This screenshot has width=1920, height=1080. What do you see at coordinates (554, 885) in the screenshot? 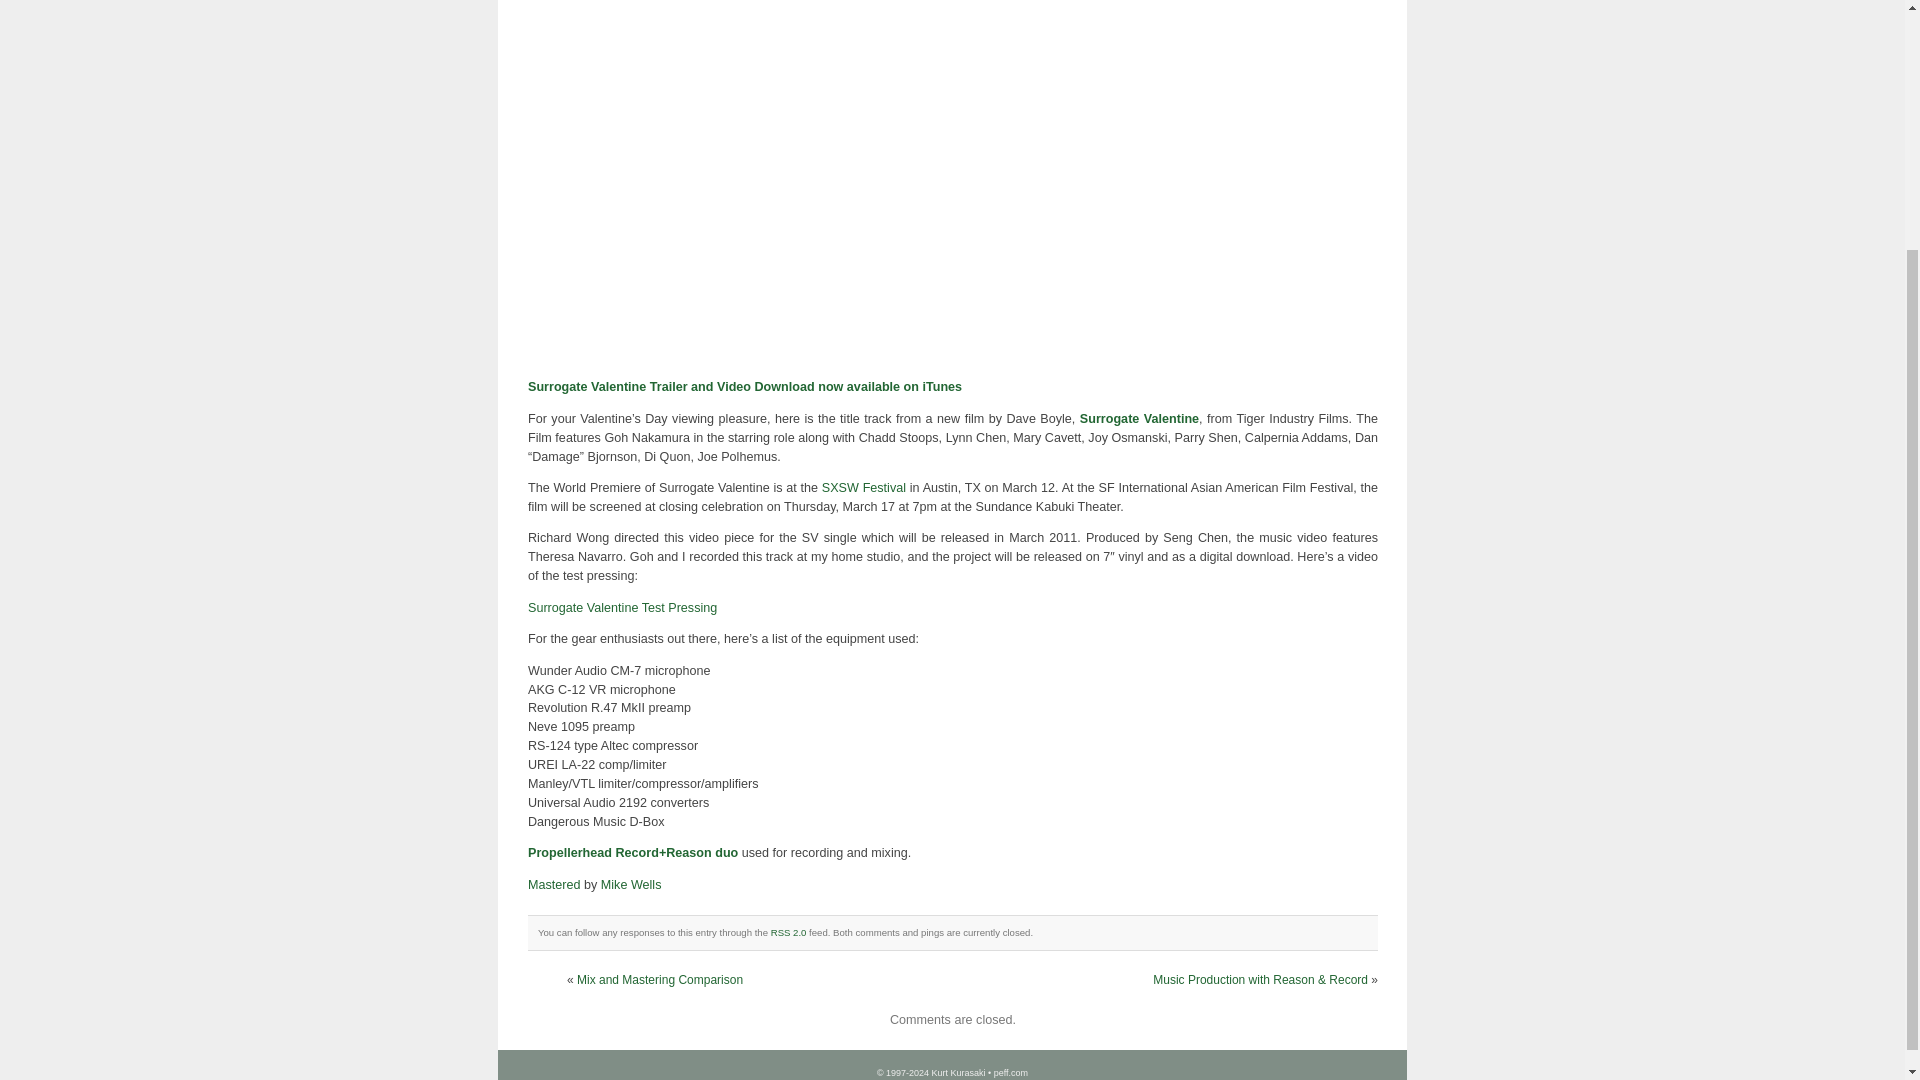
I see `Mastered` at bounding box center [554, 885].